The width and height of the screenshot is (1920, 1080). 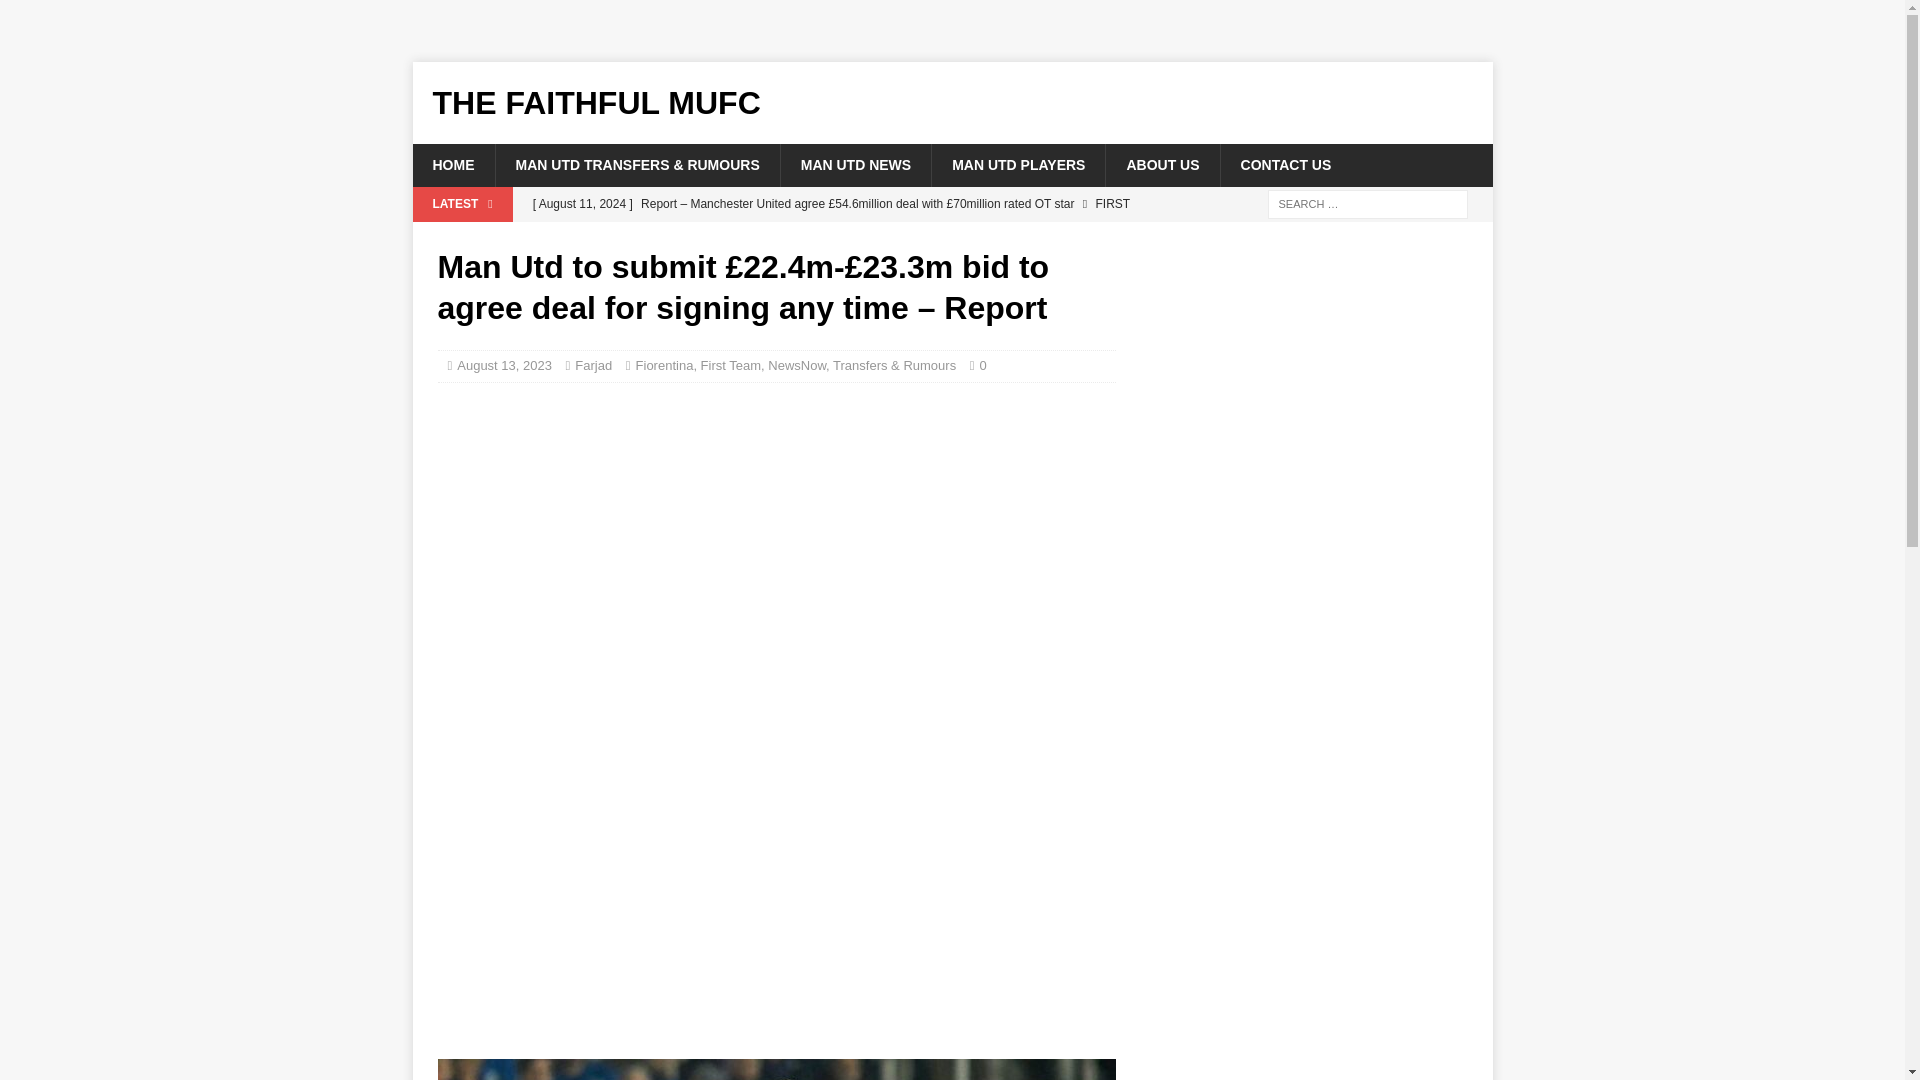 I want to click on First Team, so click(x=730, y=364).